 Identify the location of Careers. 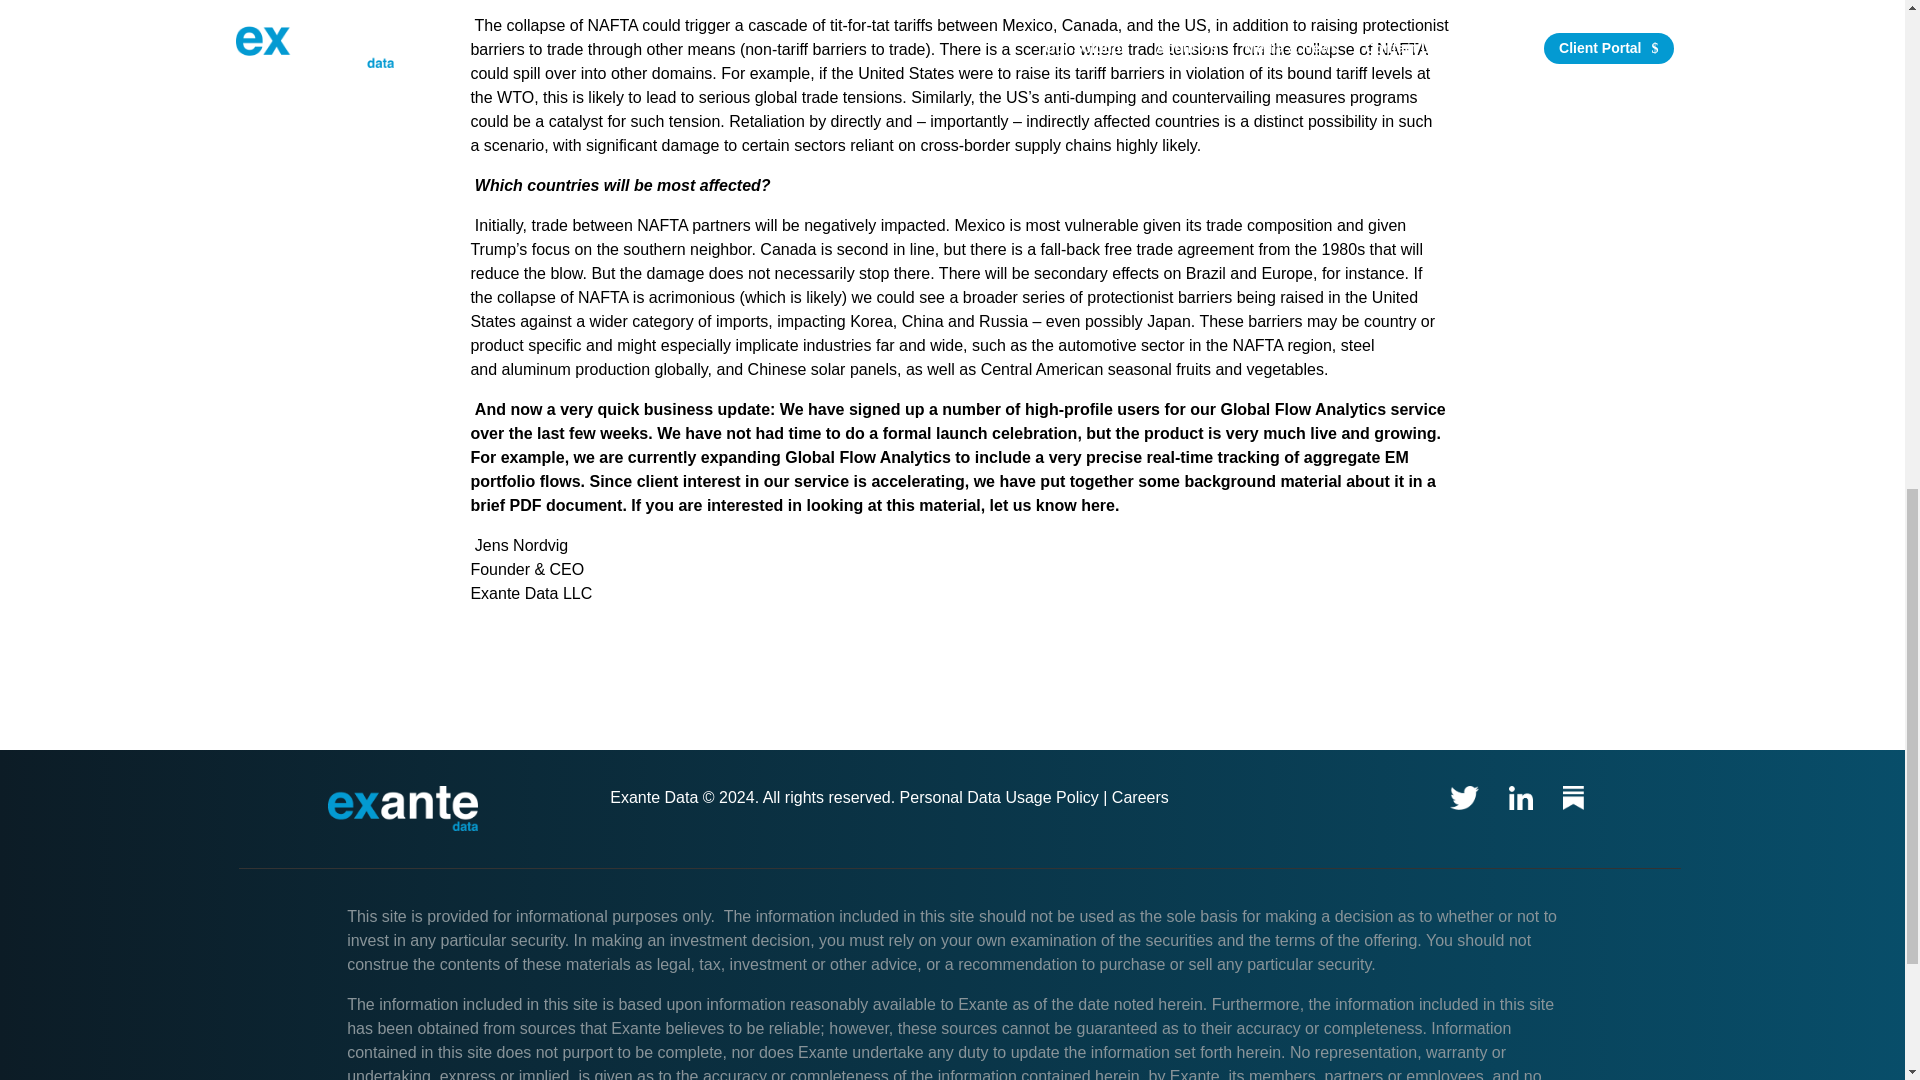
(1140, 797).